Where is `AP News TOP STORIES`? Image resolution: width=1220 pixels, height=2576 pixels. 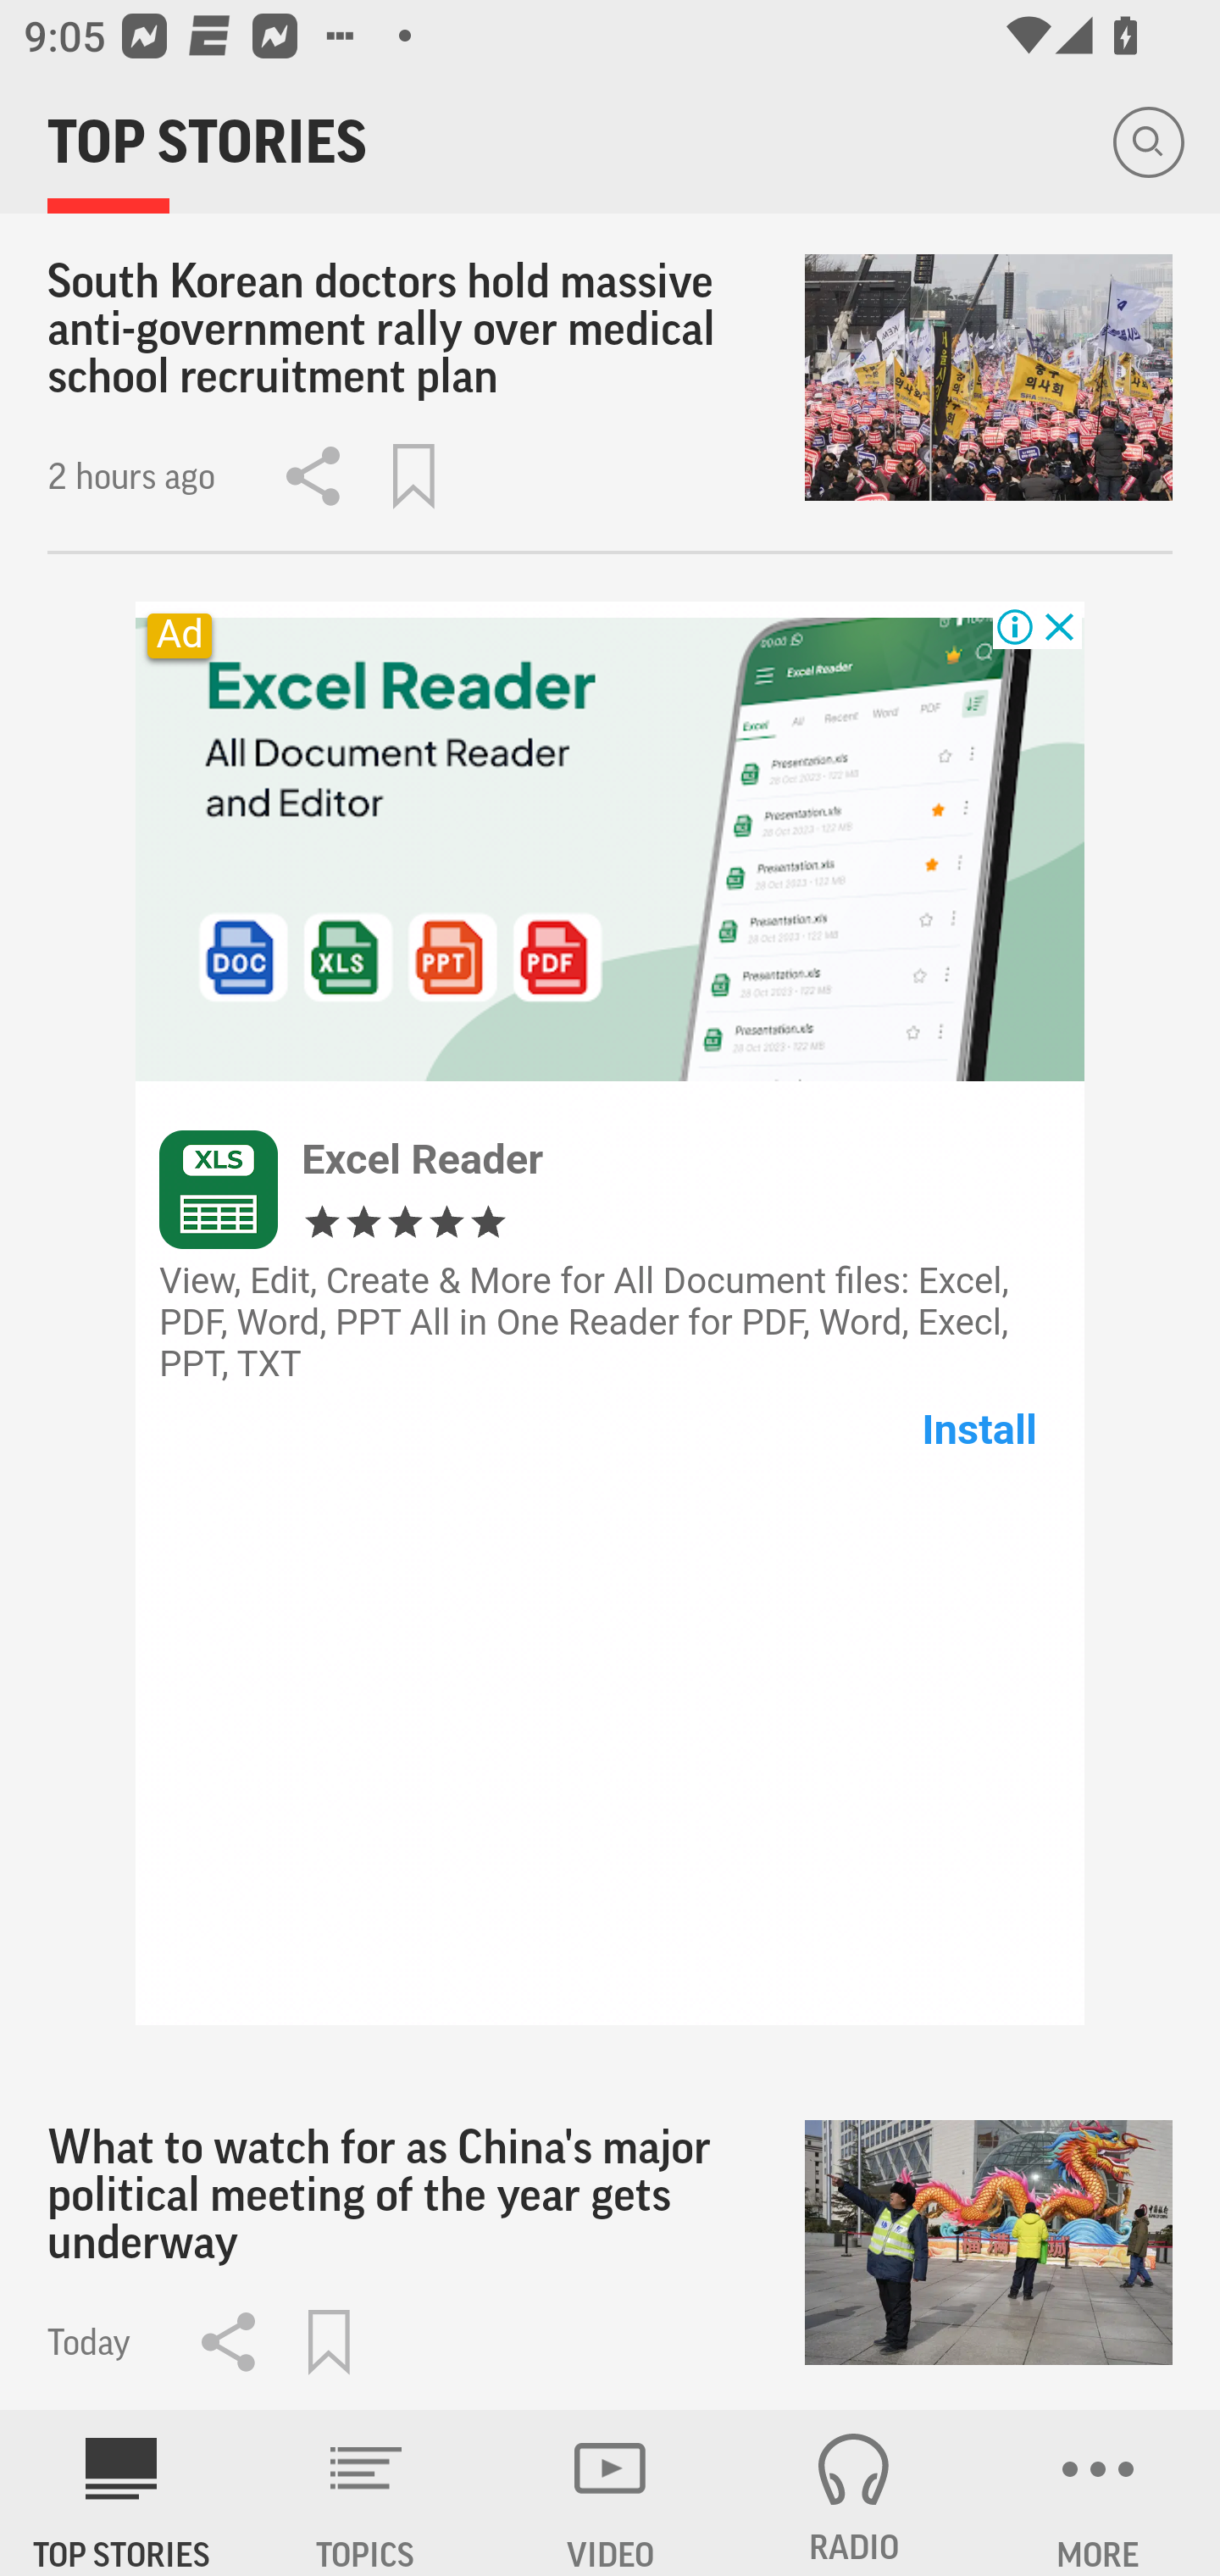 AP News TOP STORIES is located at coordinates (122, 2493).